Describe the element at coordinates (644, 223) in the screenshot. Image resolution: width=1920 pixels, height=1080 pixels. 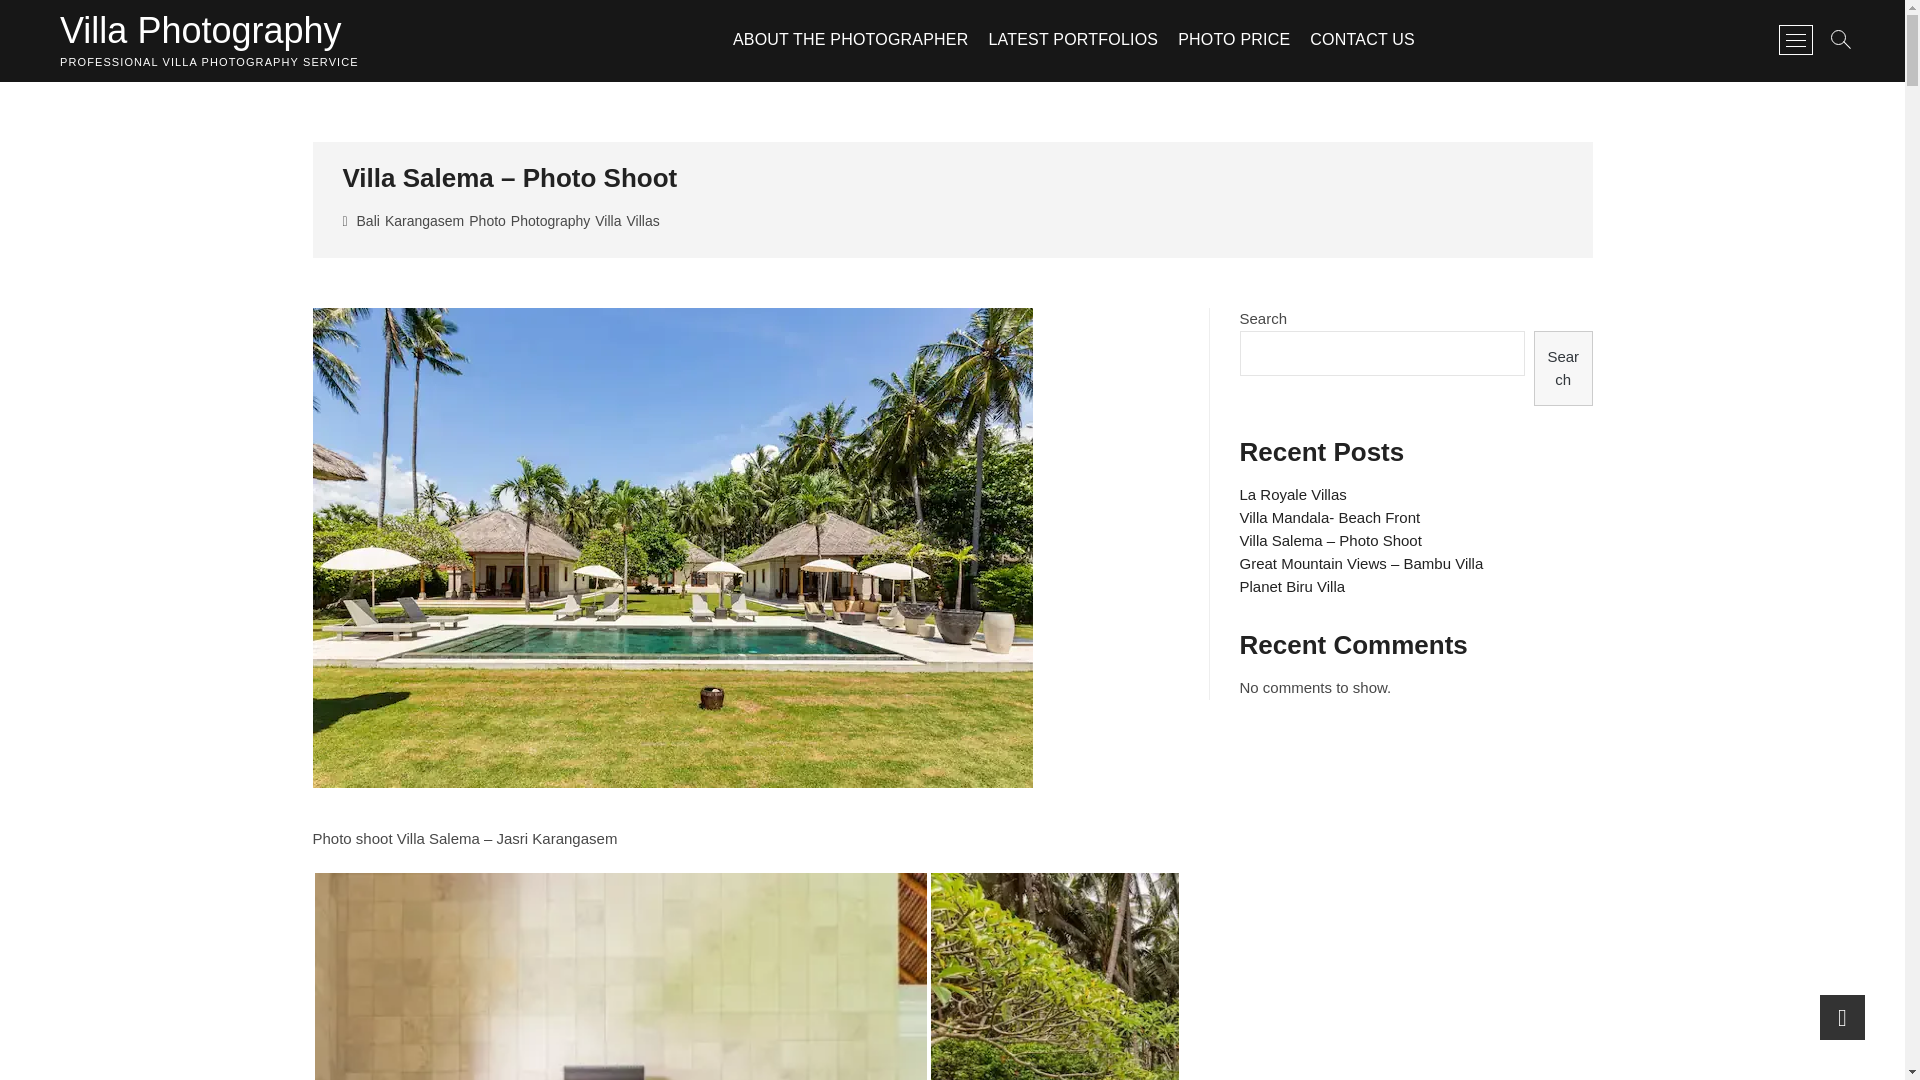
I see `Villas` at that location.